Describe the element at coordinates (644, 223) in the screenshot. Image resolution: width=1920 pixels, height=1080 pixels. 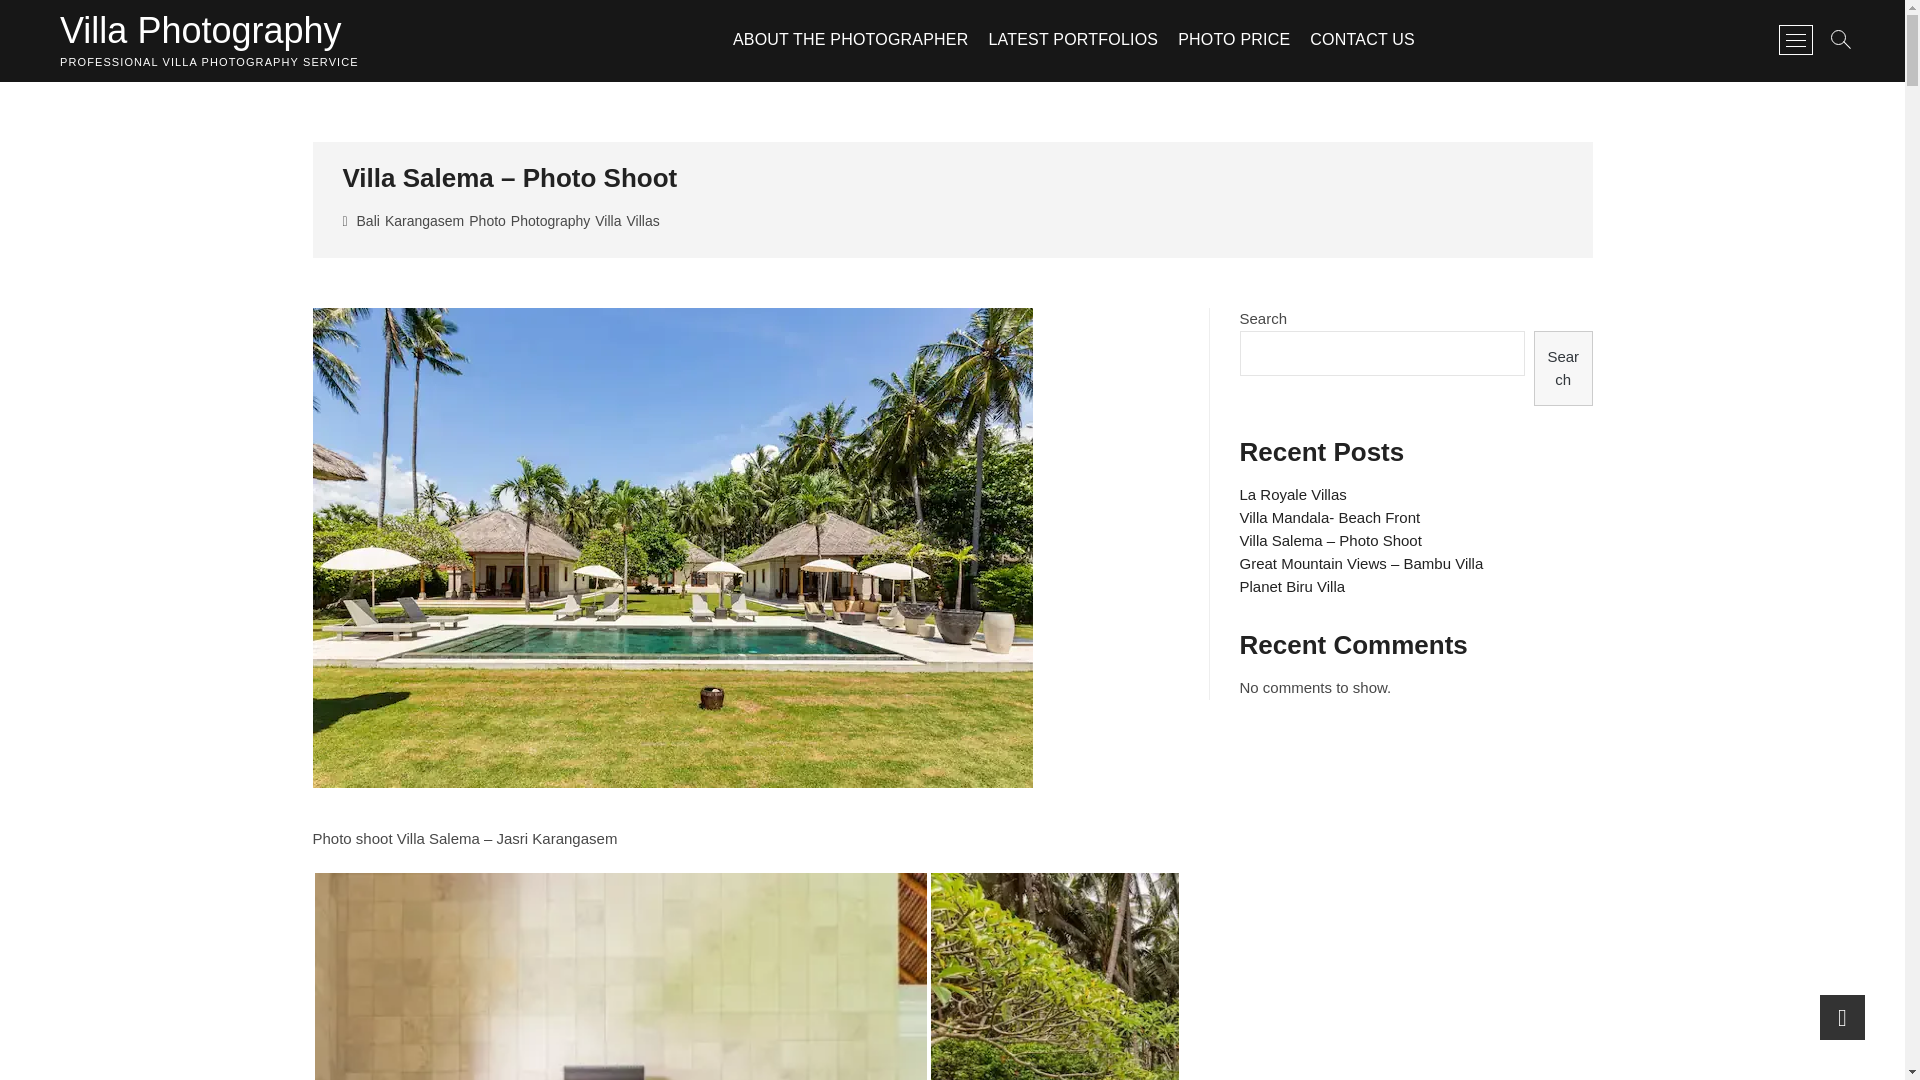
I see `Villas` at that location.